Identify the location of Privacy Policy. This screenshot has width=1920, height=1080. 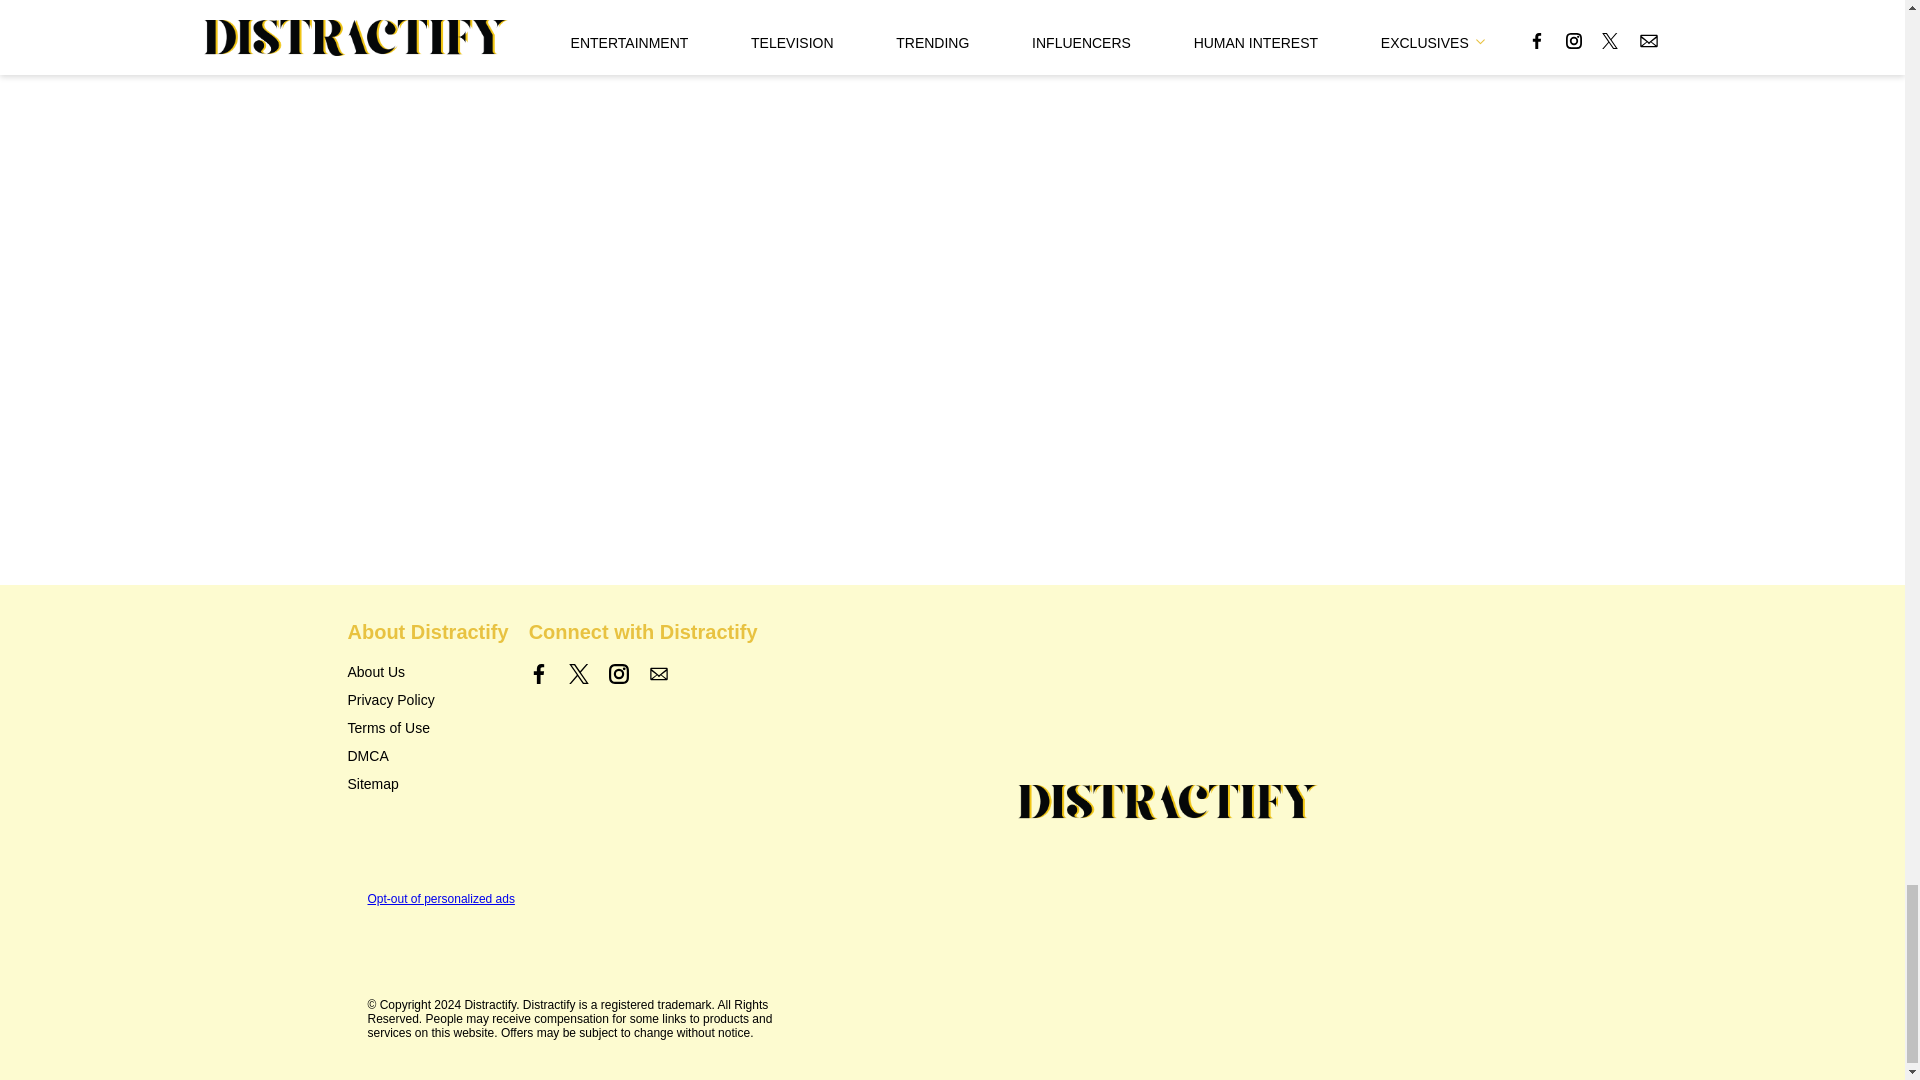
(391, 700).